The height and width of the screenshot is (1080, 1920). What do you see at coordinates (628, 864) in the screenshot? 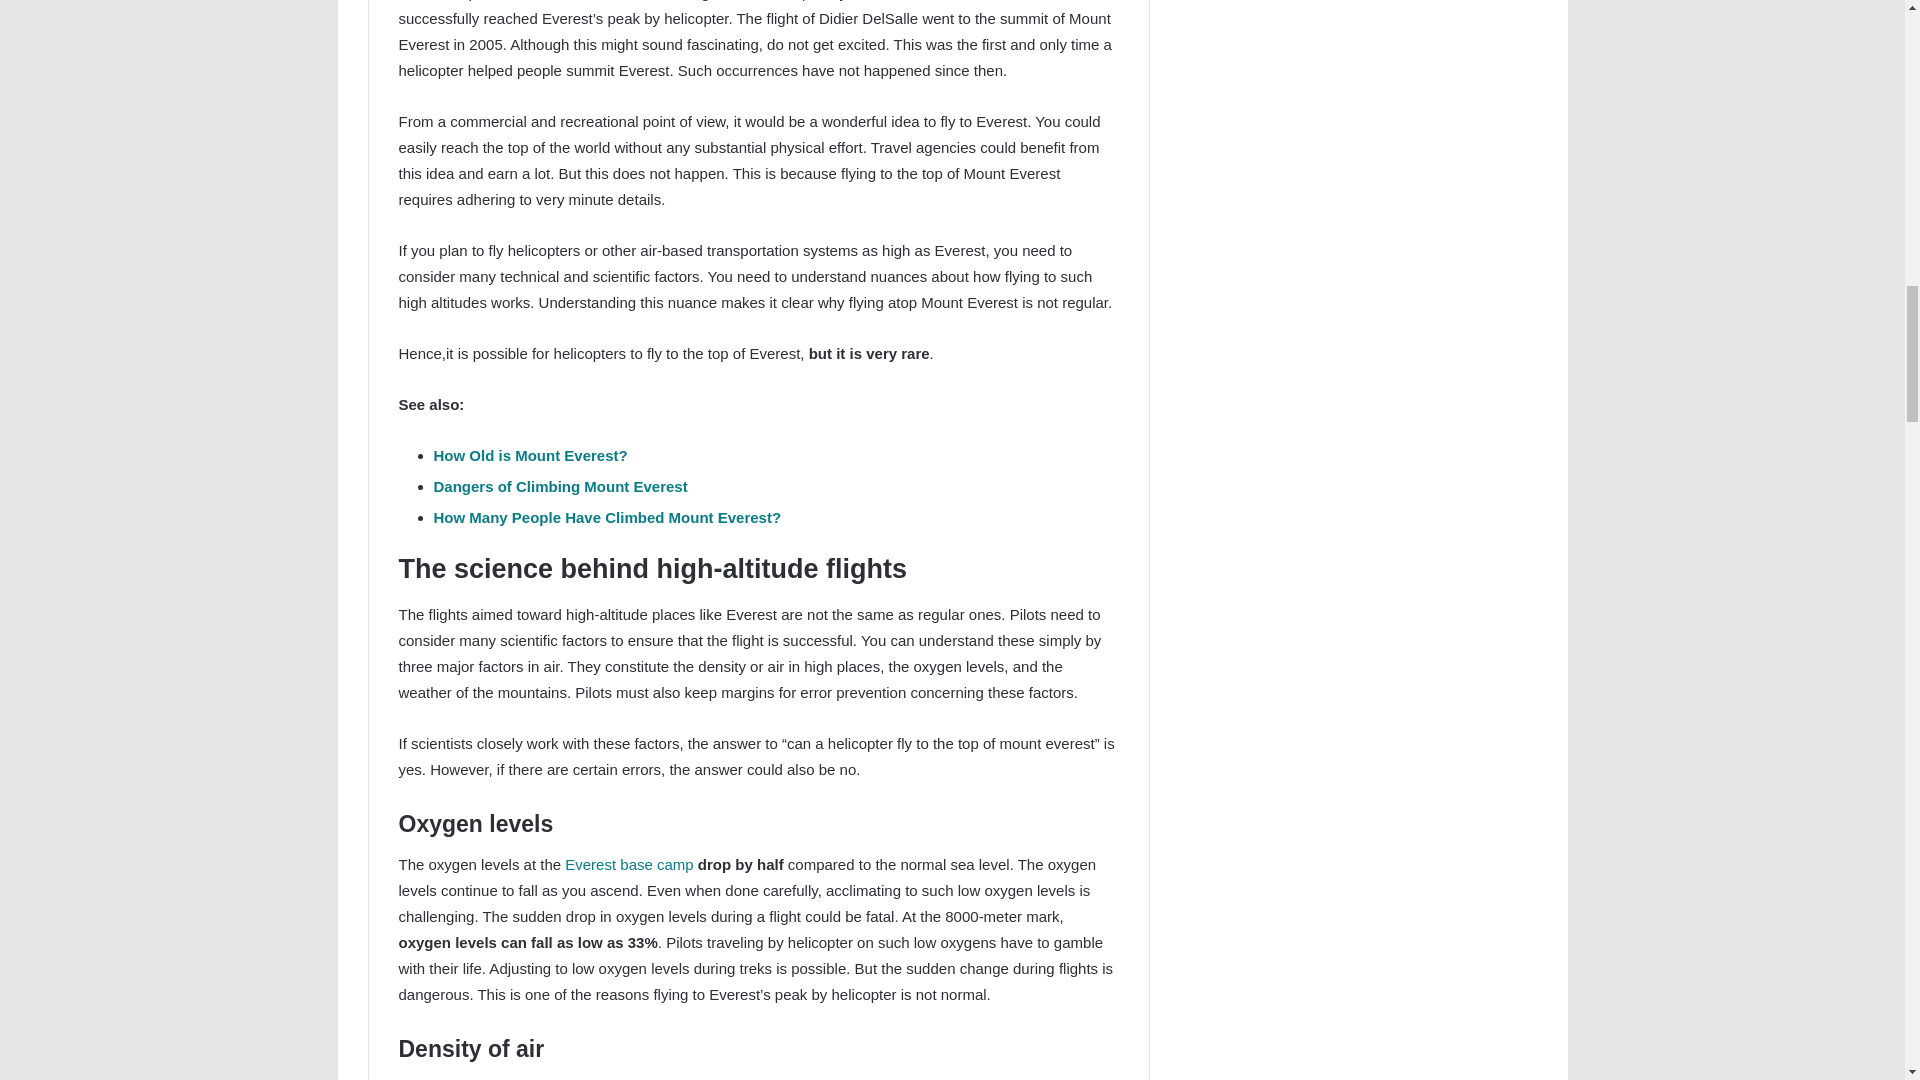
I see `Everest base camp` at bounding box center [628, 864].